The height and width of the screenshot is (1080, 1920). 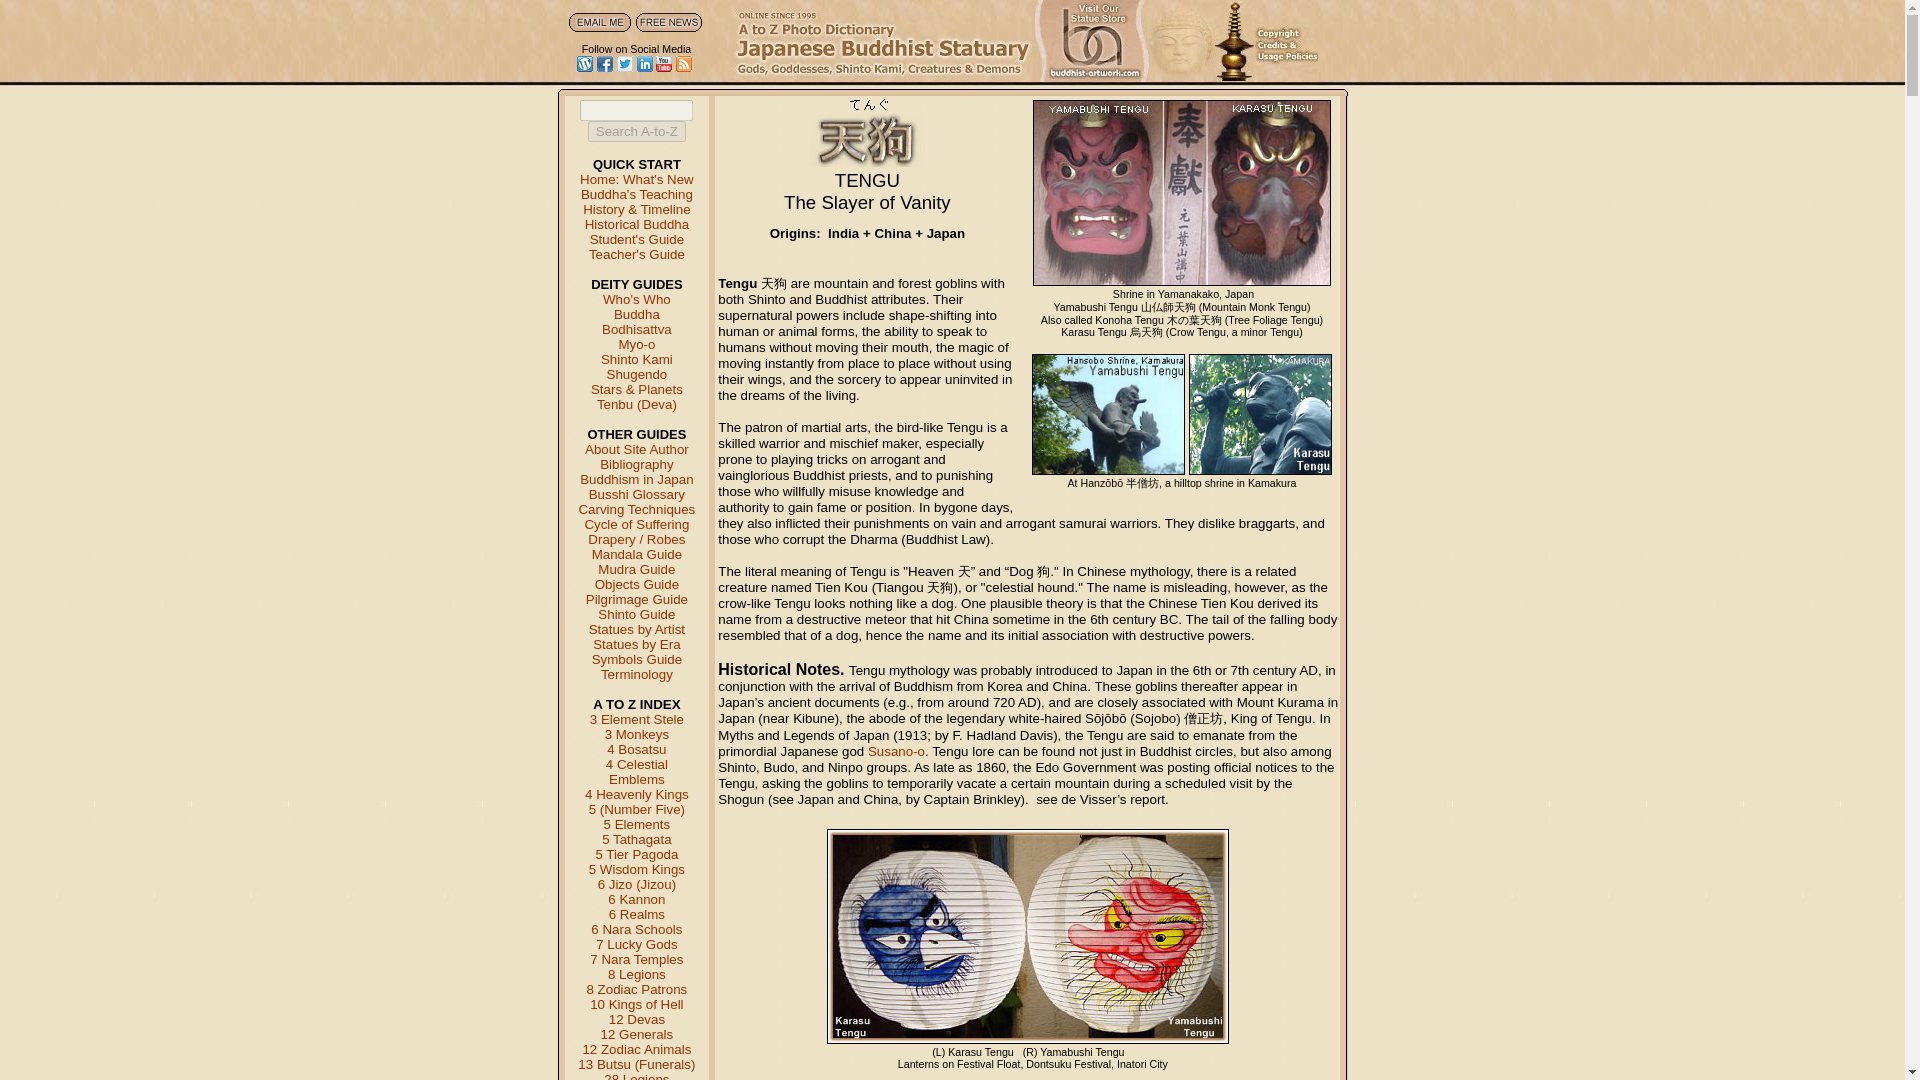 I want to click on Sign Up for Our Free Newsletter on Buddhist Statuary, so click(x=668, y=22).